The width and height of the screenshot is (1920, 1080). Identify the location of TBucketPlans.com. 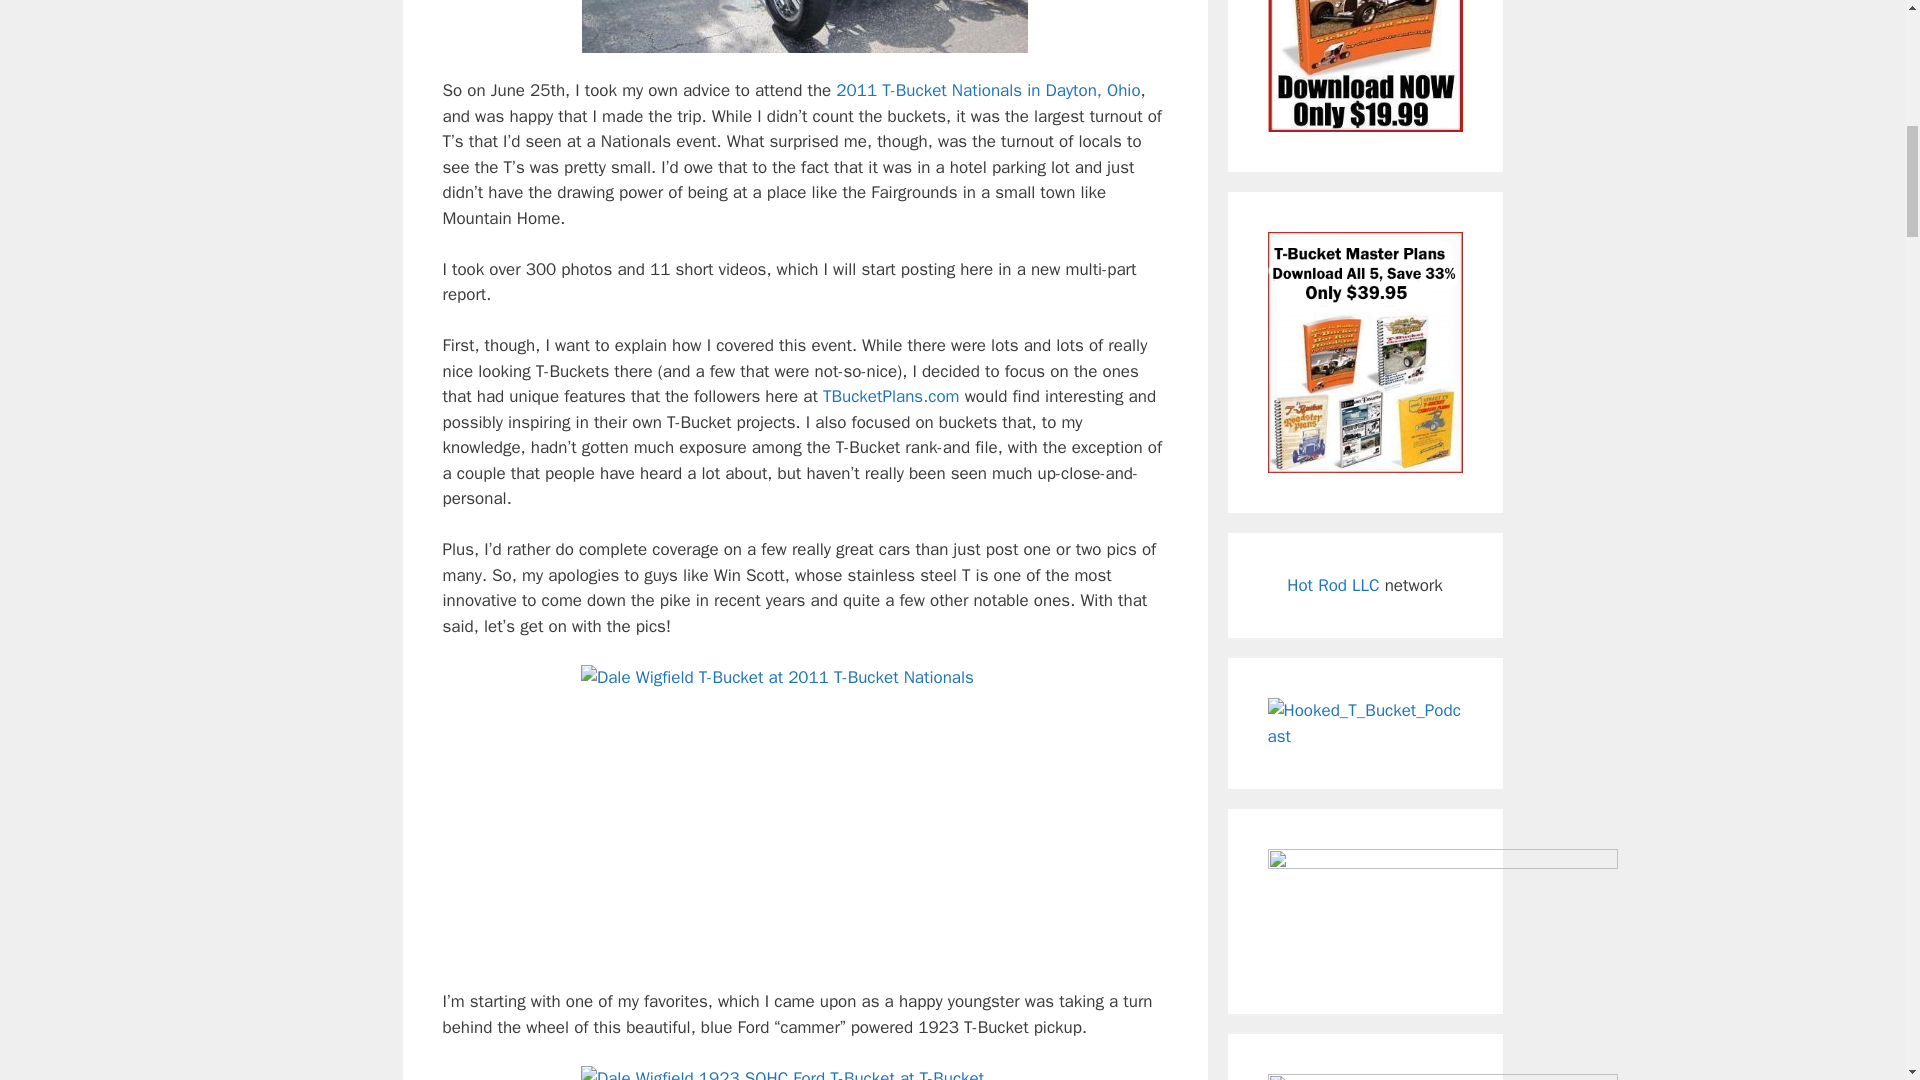
(892, 396).